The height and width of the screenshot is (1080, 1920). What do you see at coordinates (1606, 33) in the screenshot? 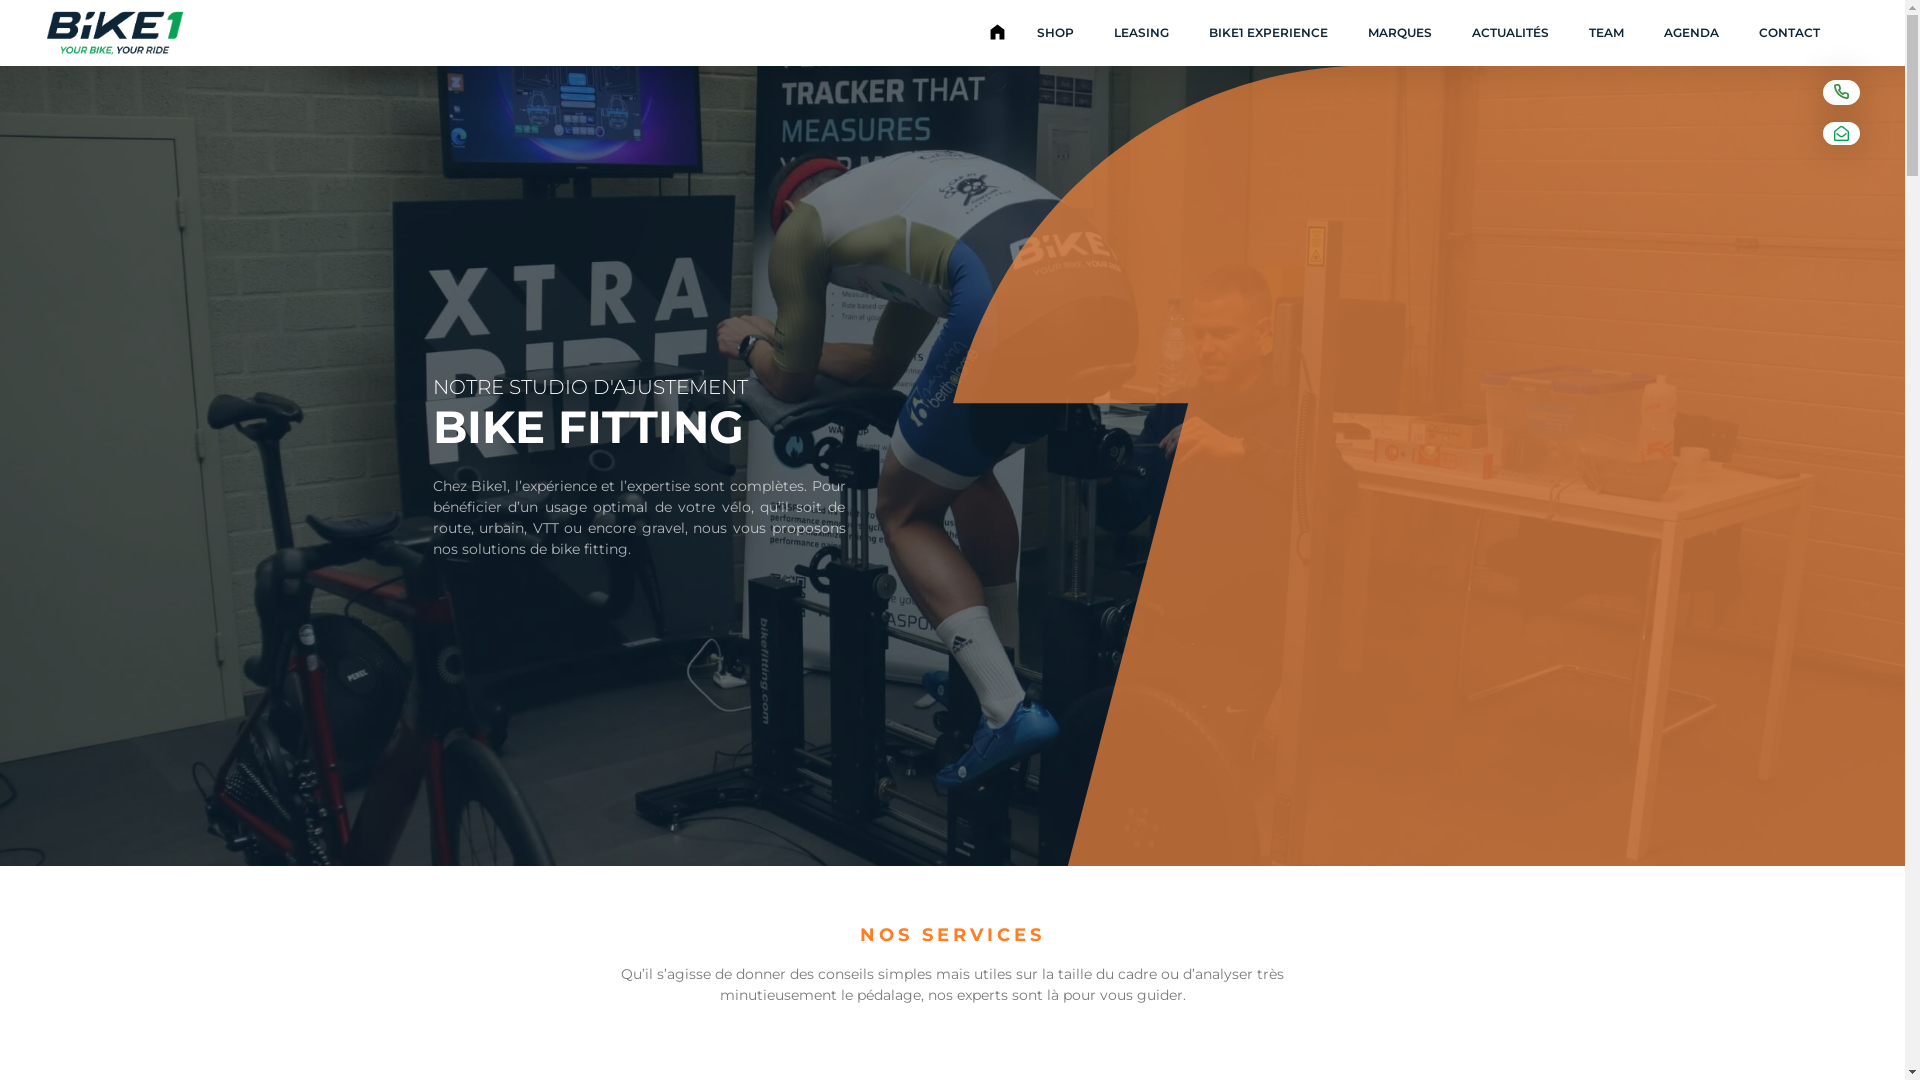
I see `TEAM` at bounding box center [1606, 33].